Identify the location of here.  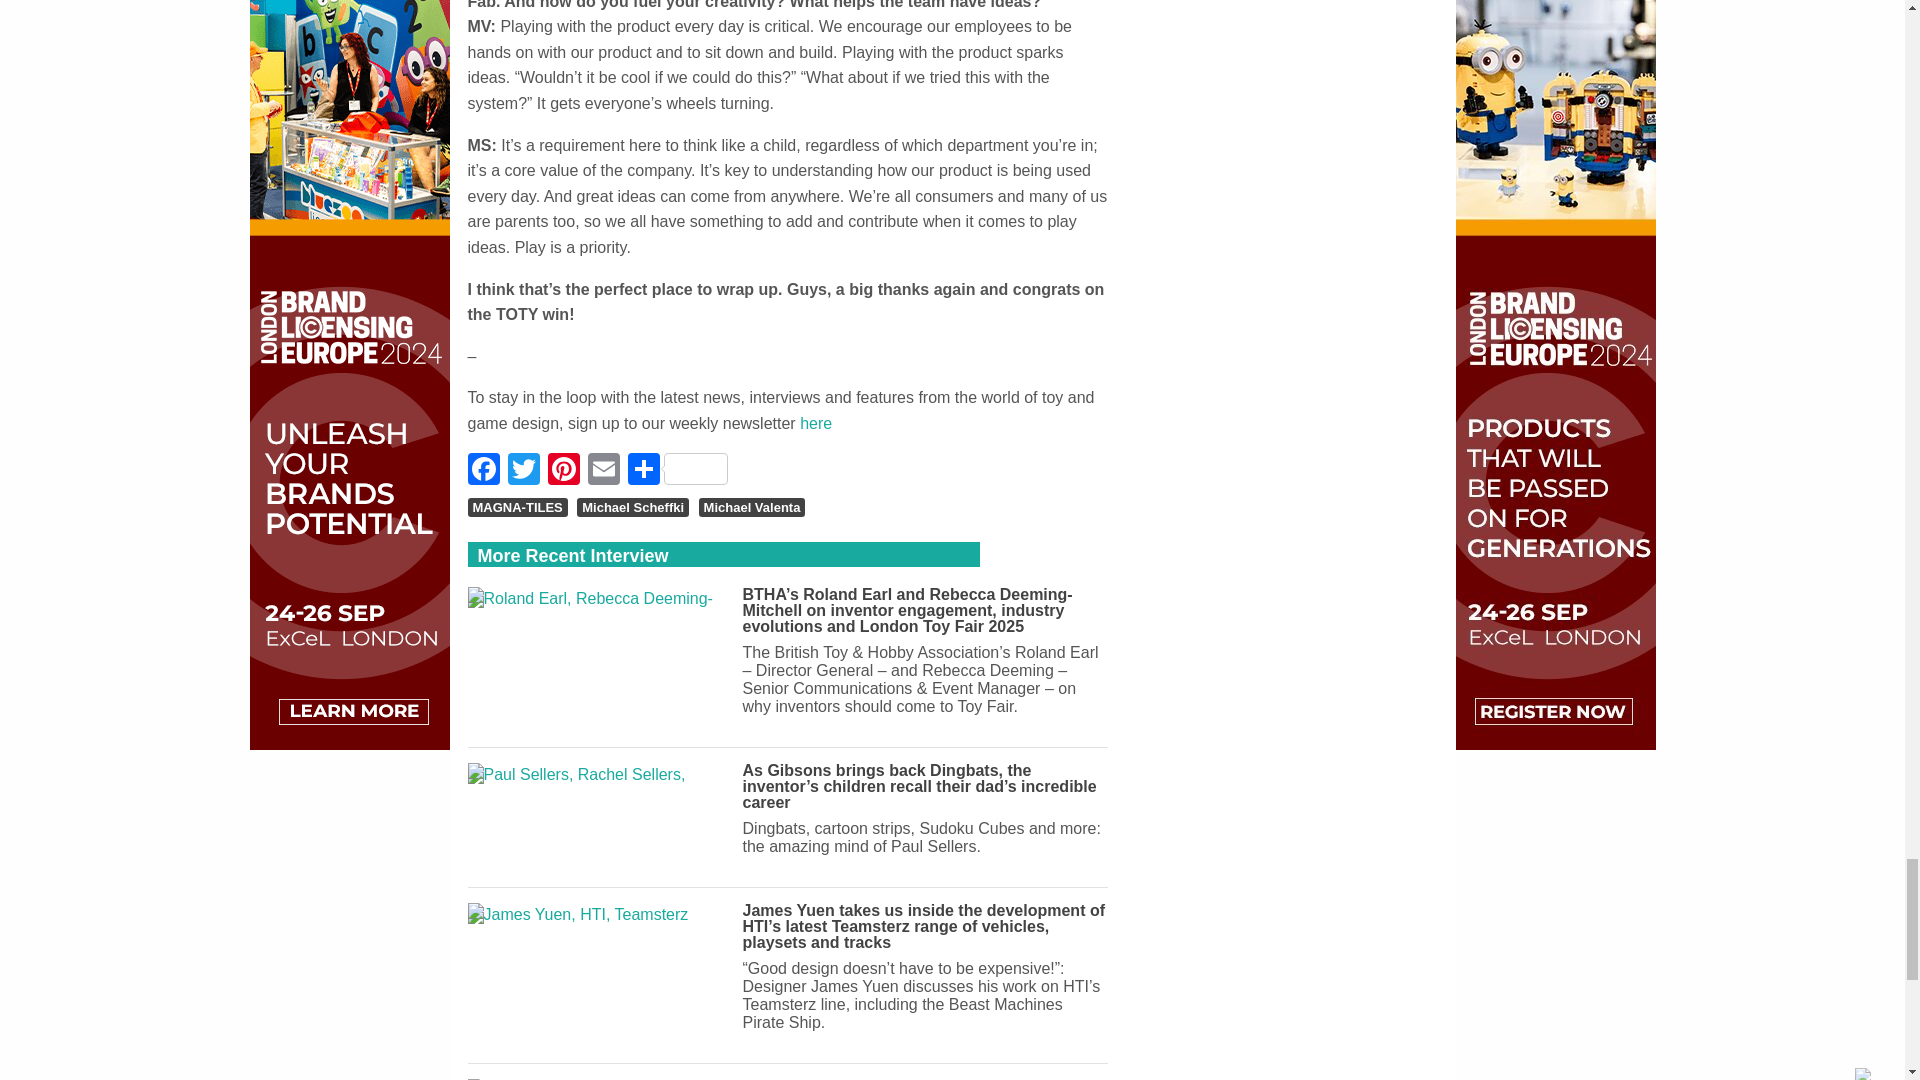
(816, 423).